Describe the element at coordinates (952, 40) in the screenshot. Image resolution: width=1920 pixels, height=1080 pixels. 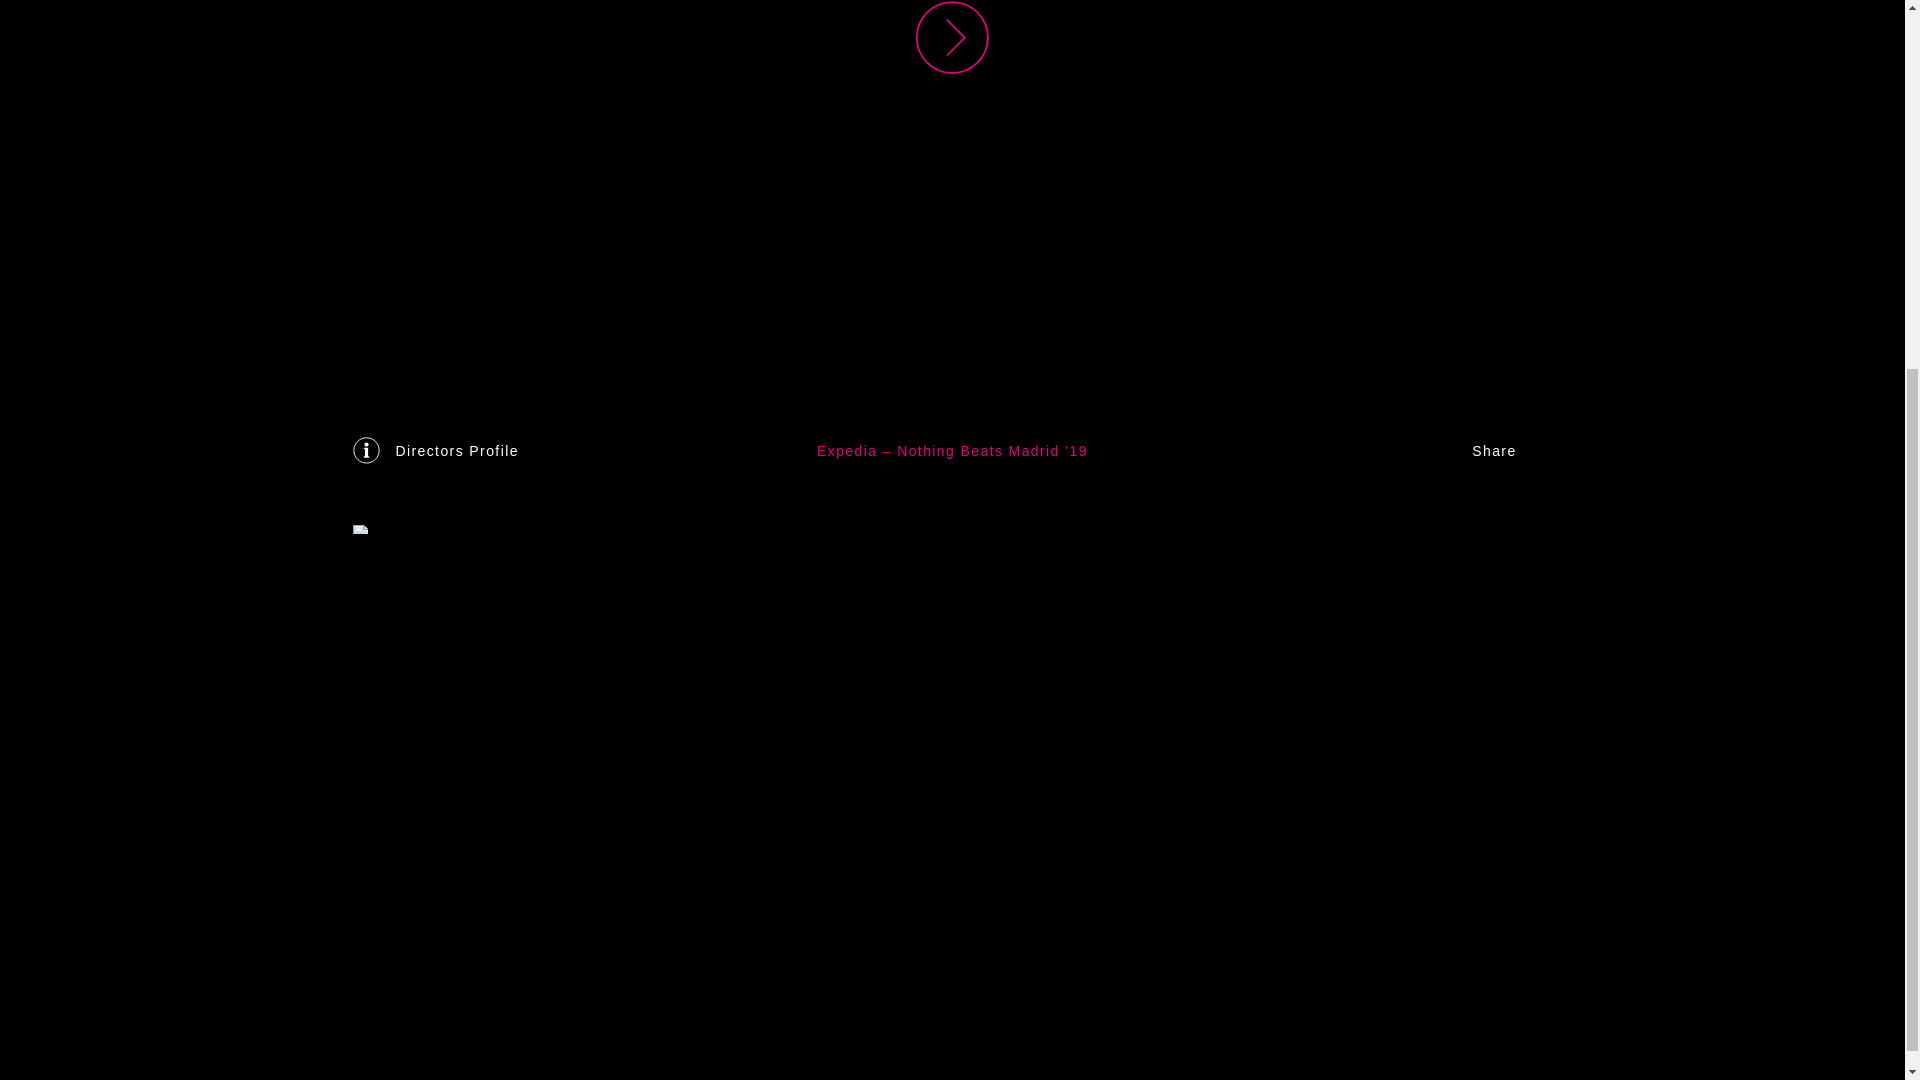
I see `Double Act` at that location.